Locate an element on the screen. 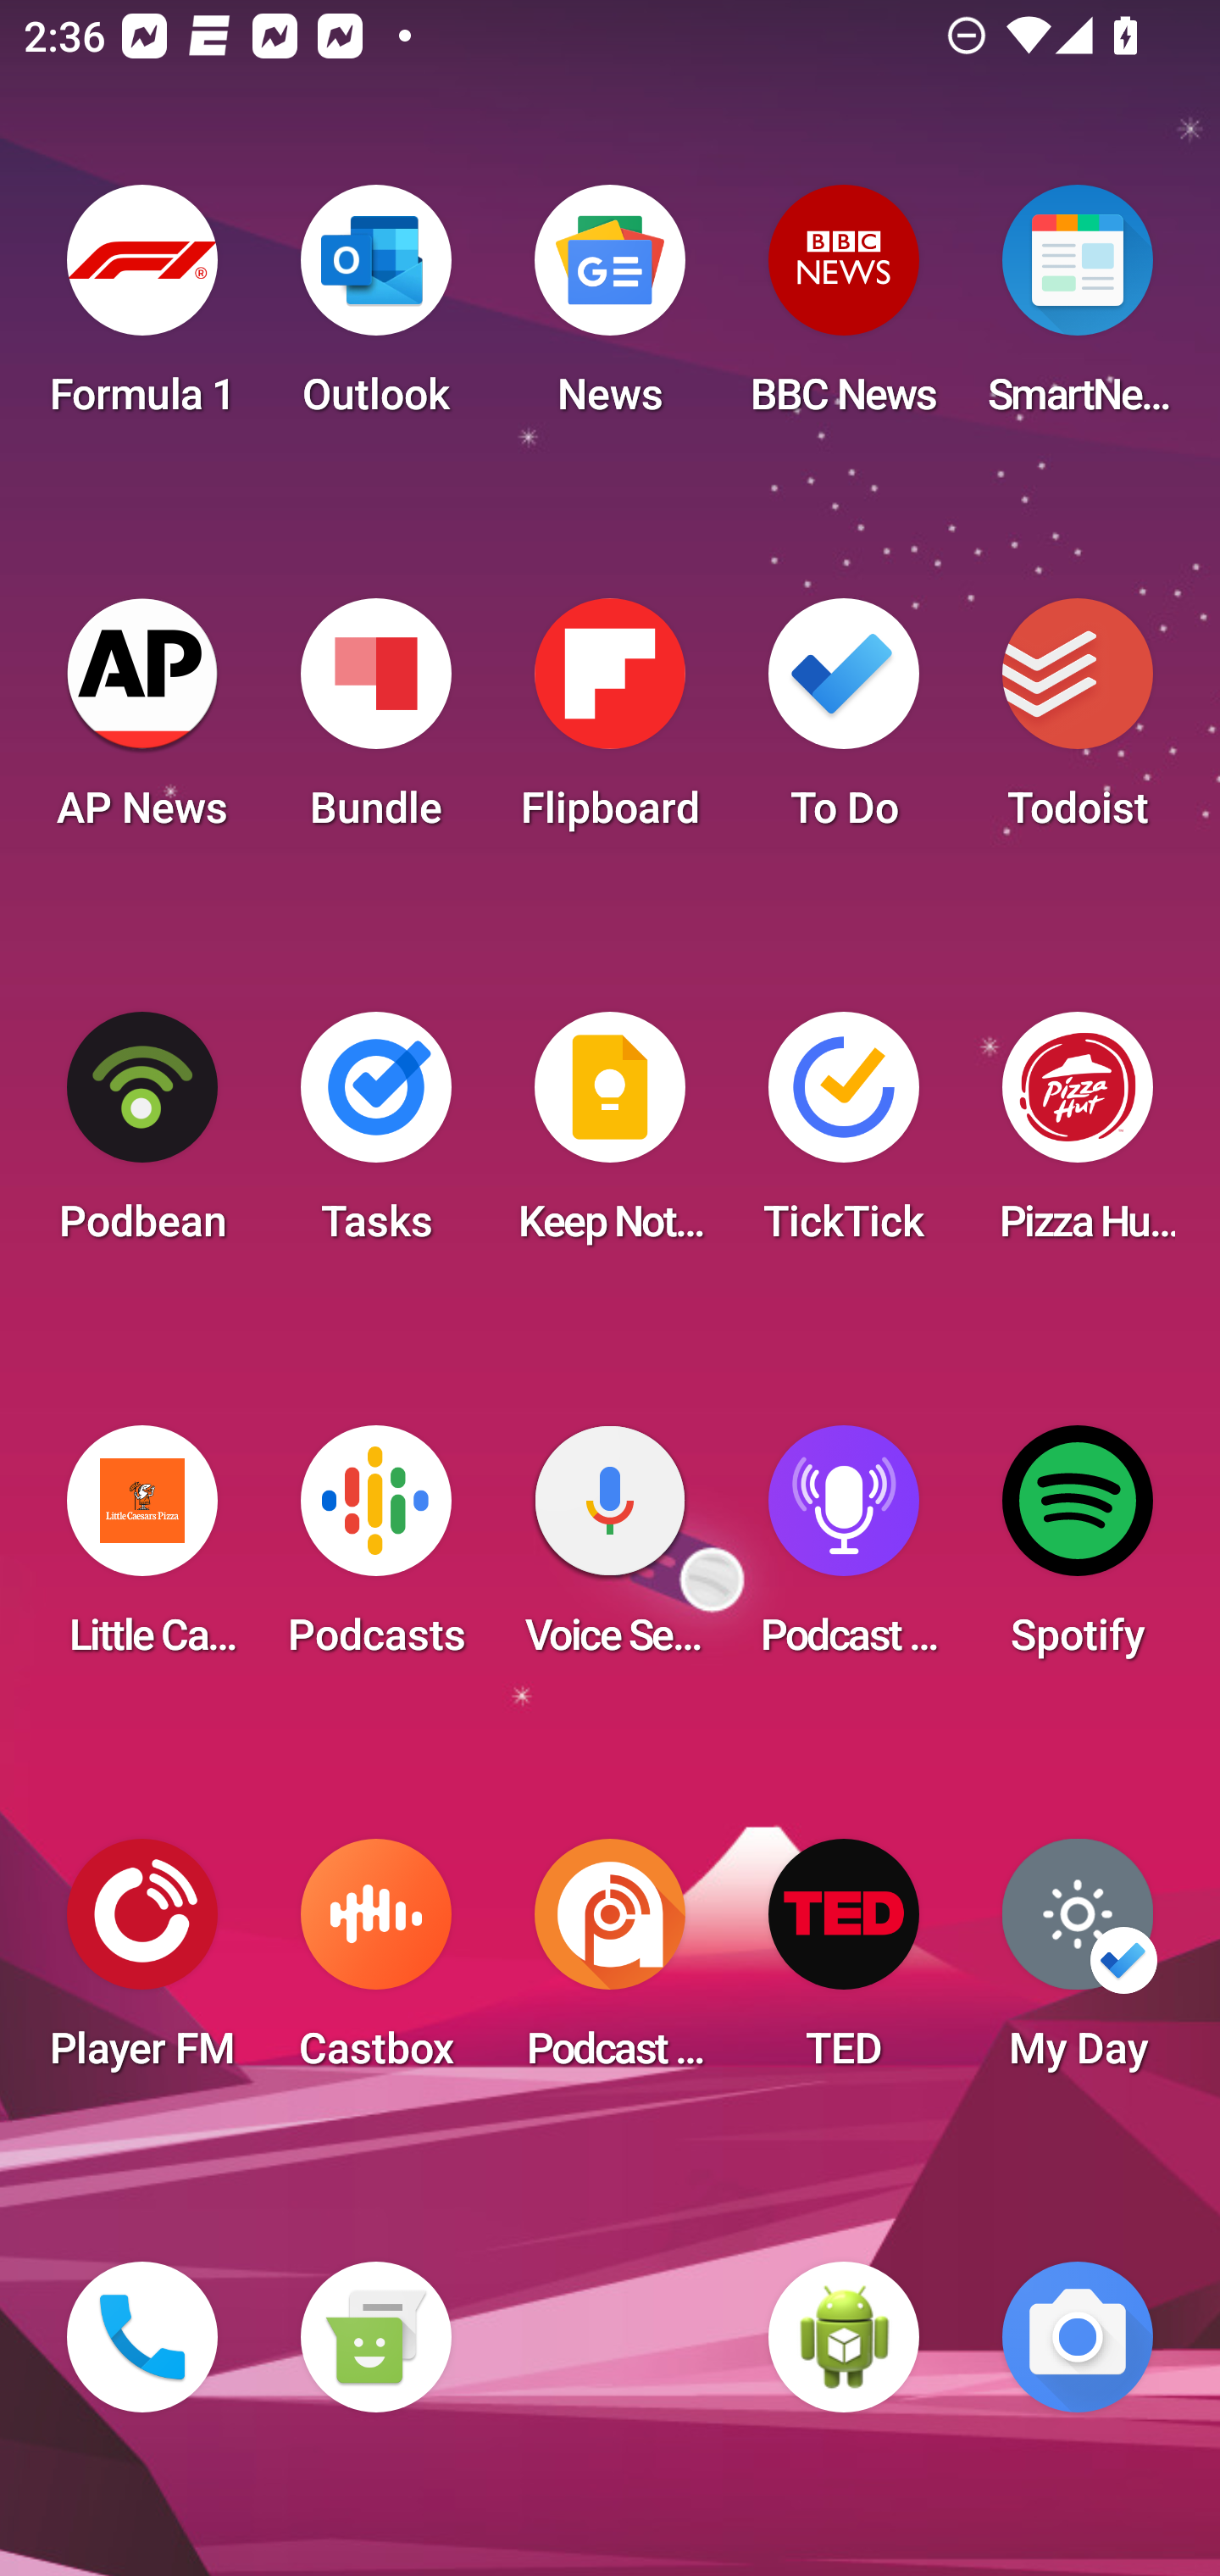 The width and height of the screenshot is (1220, 2576). TED is located at coordinates (844, 1964).